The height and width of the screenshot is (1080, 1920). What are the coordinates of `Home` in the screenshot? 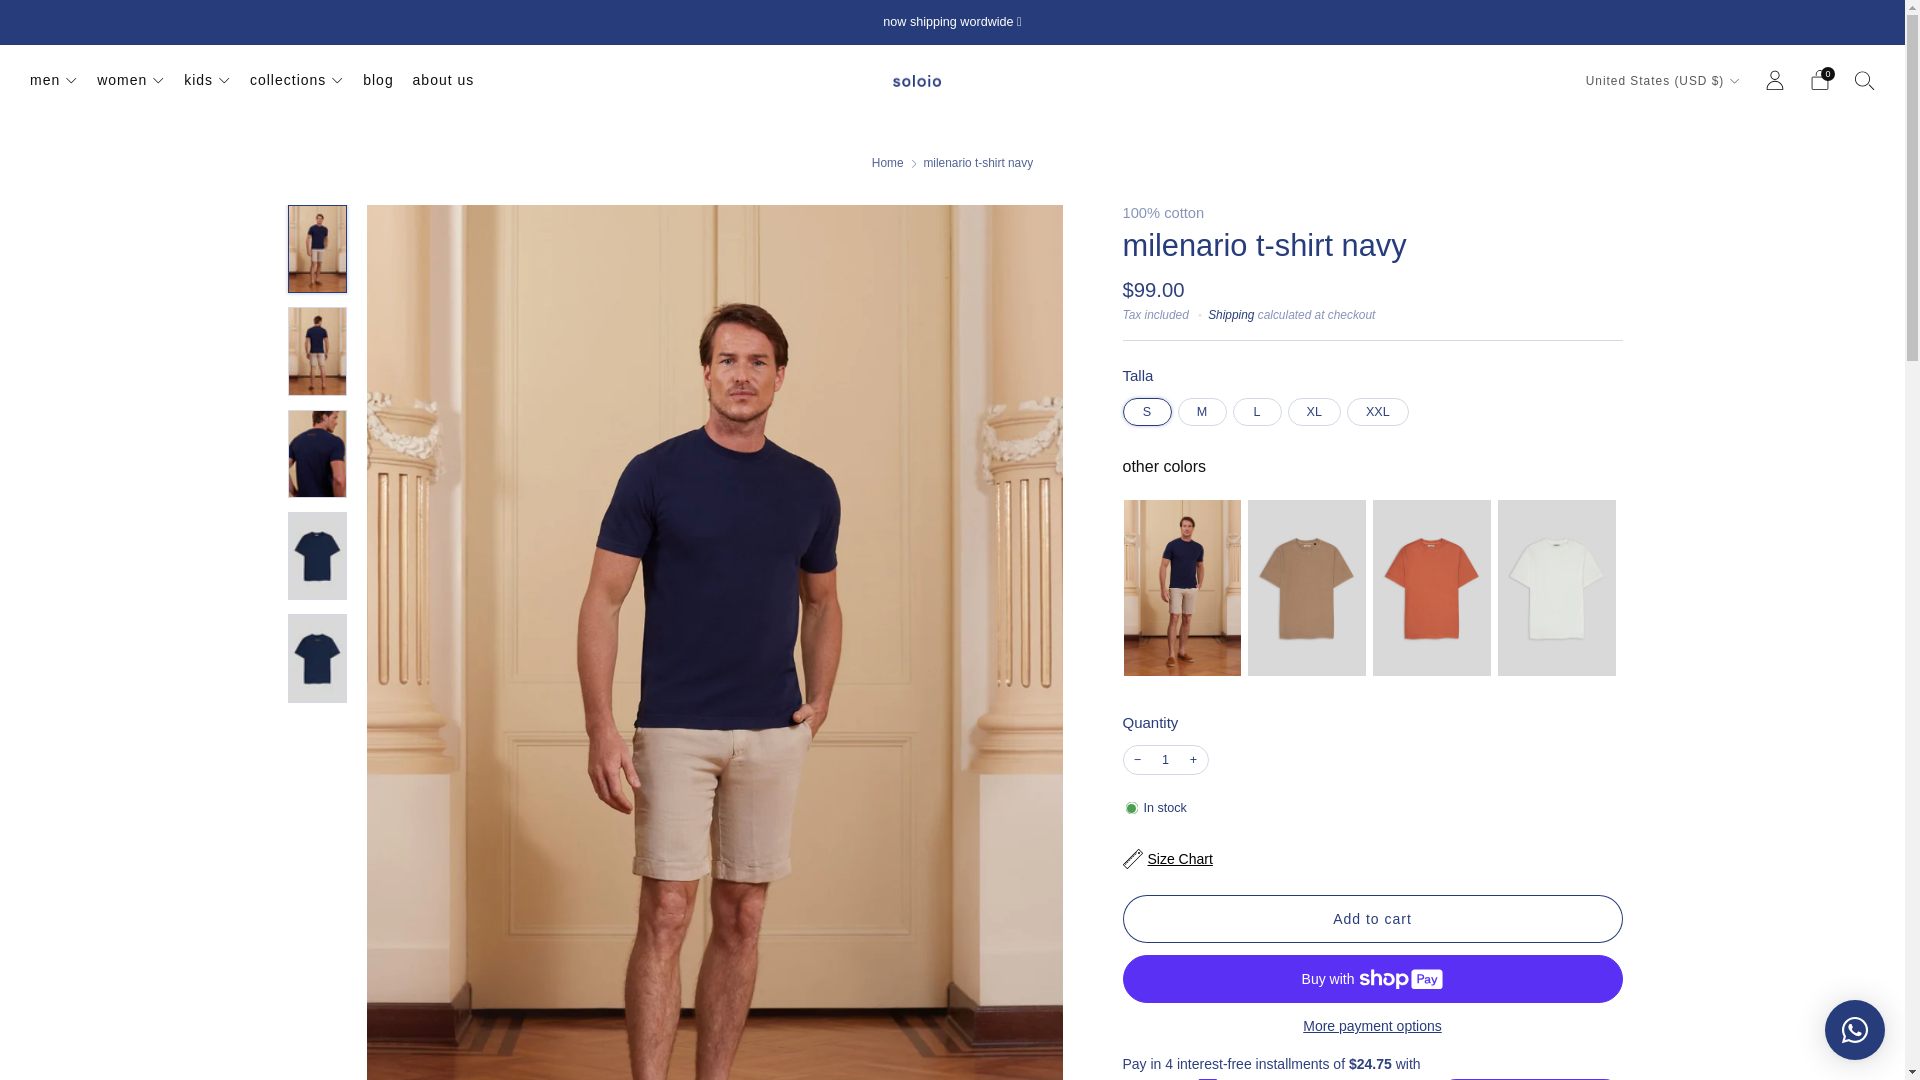 It's located at (888, 162).